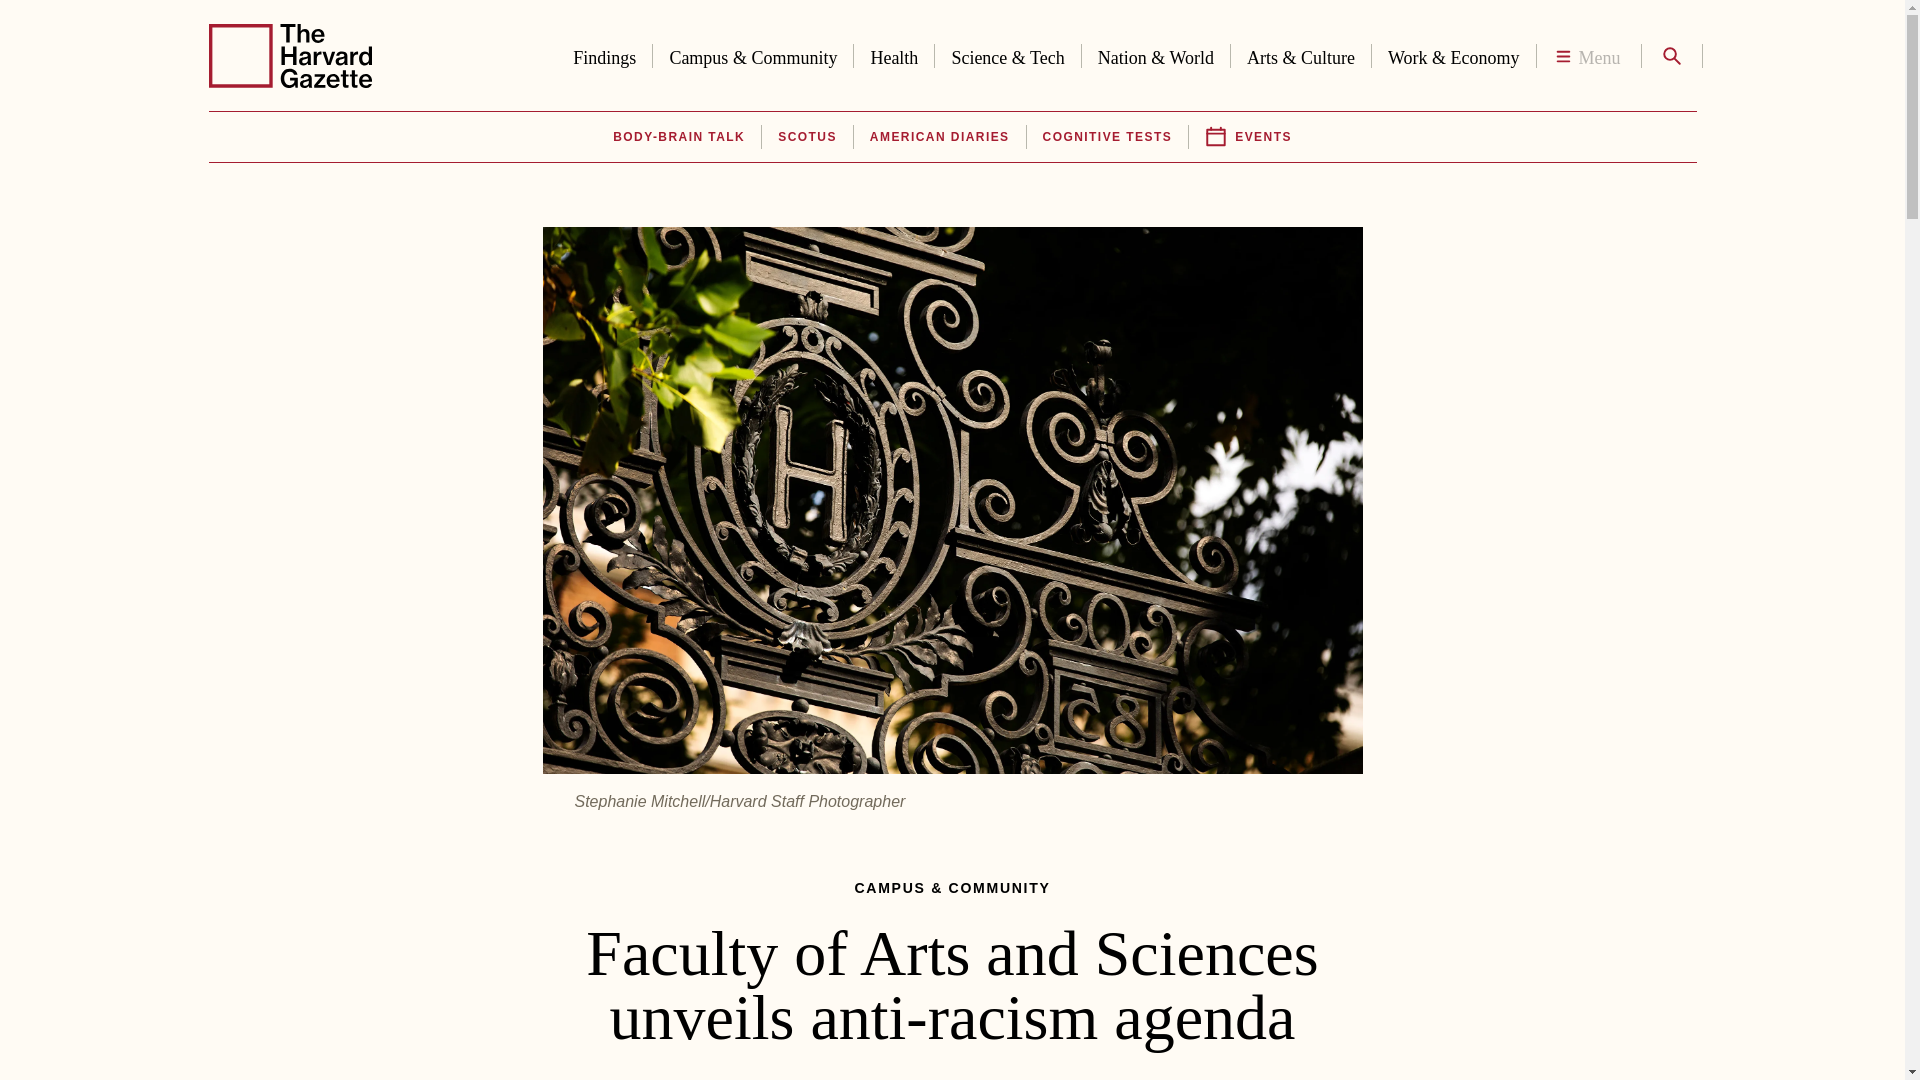 The image size is (1920, 1080). Describe the element at coordinates (806, 137) in the screenshot. I see `SCOTUS` at that location.